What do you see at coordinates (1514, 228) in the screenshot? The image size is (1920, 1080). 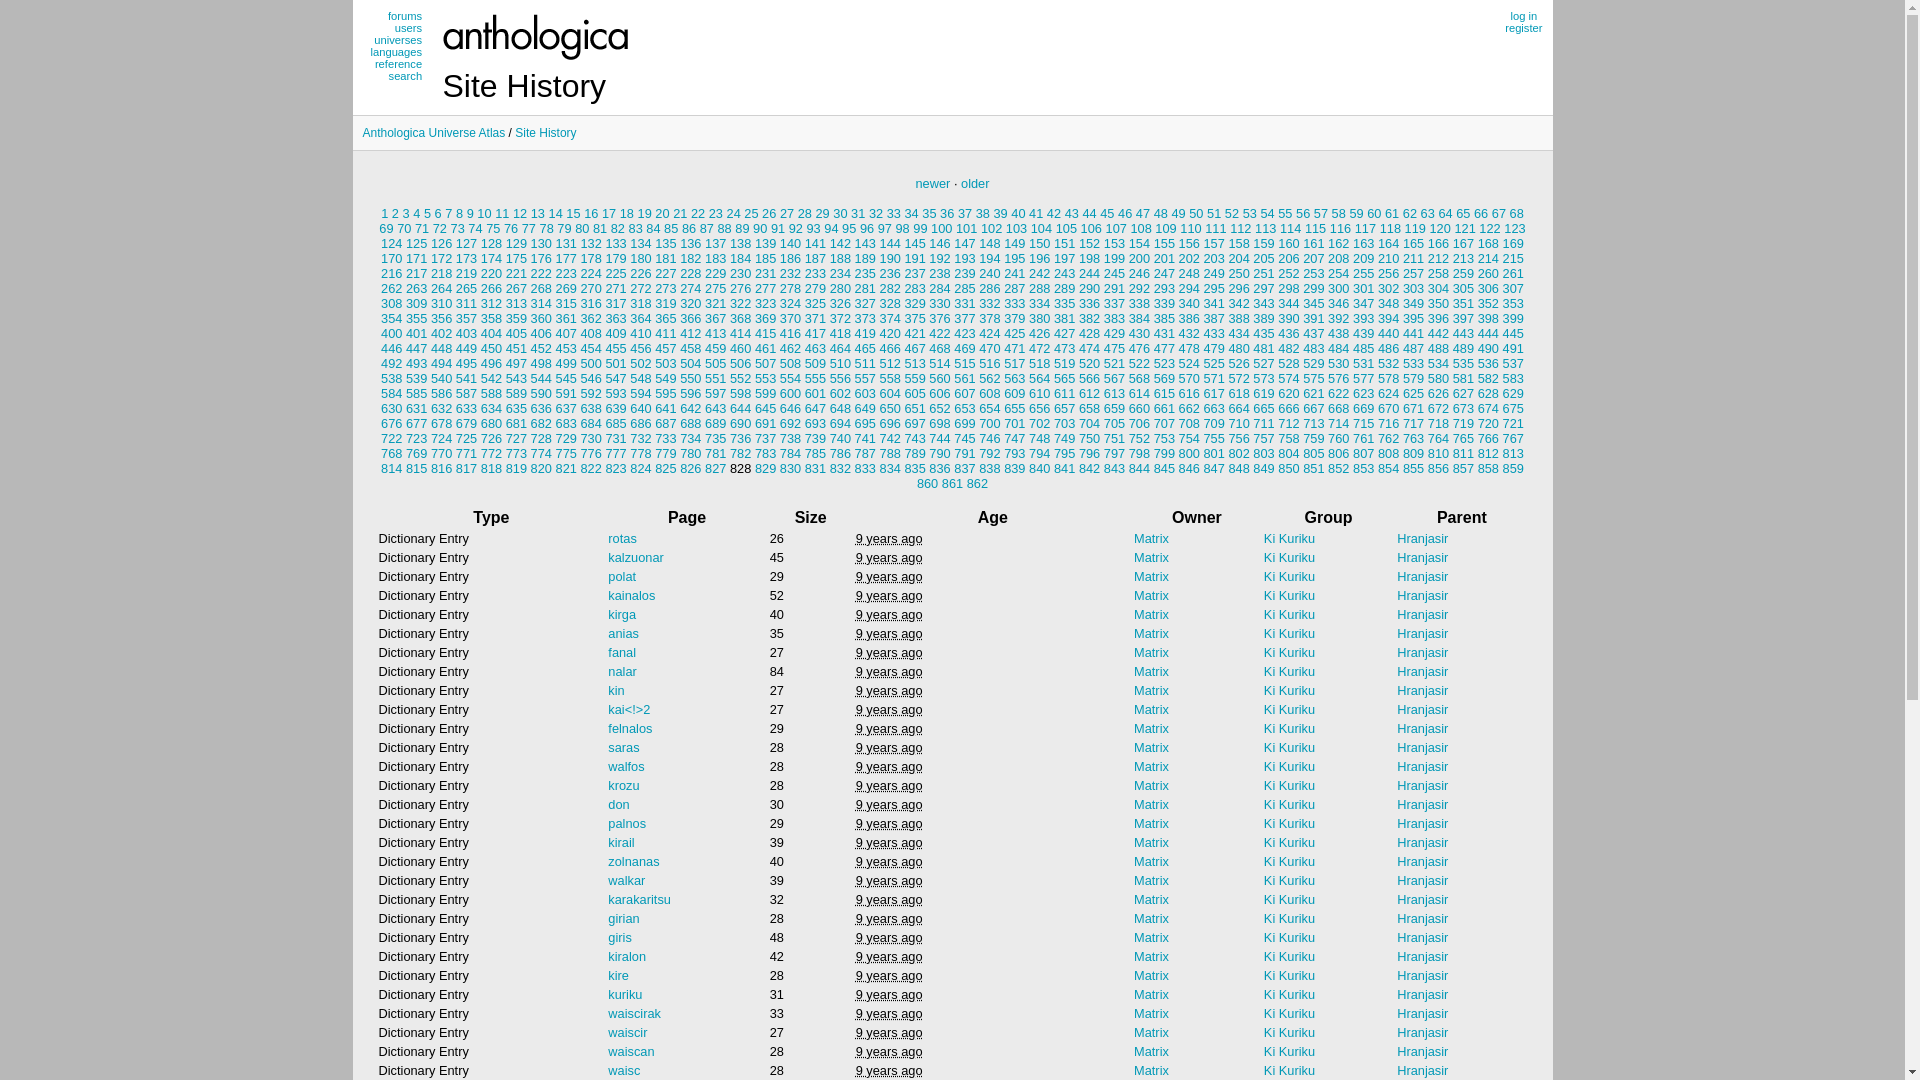 I see `123` at bounding box center [1514, 228].